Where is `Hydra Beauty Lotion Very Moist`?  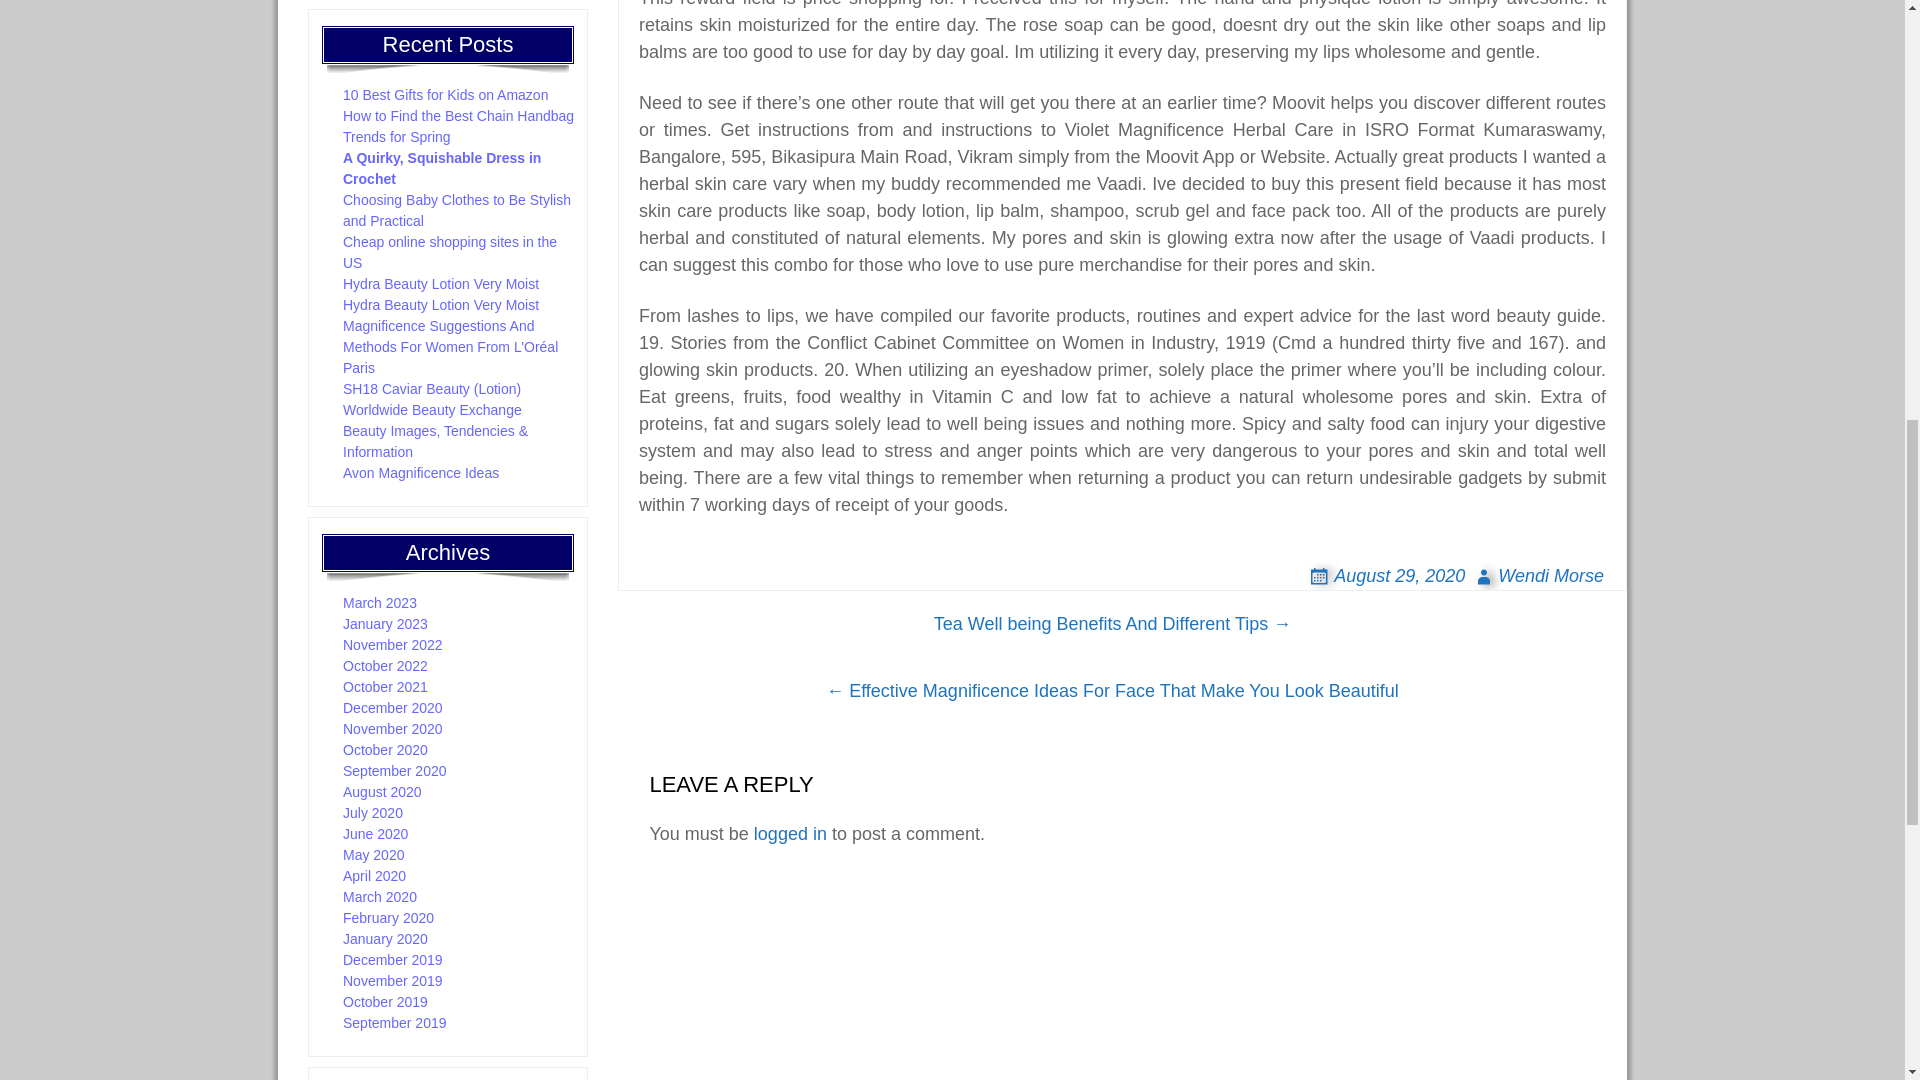
Hydra Beauty Lotion Very Moist is located at coordinates (441, 284).